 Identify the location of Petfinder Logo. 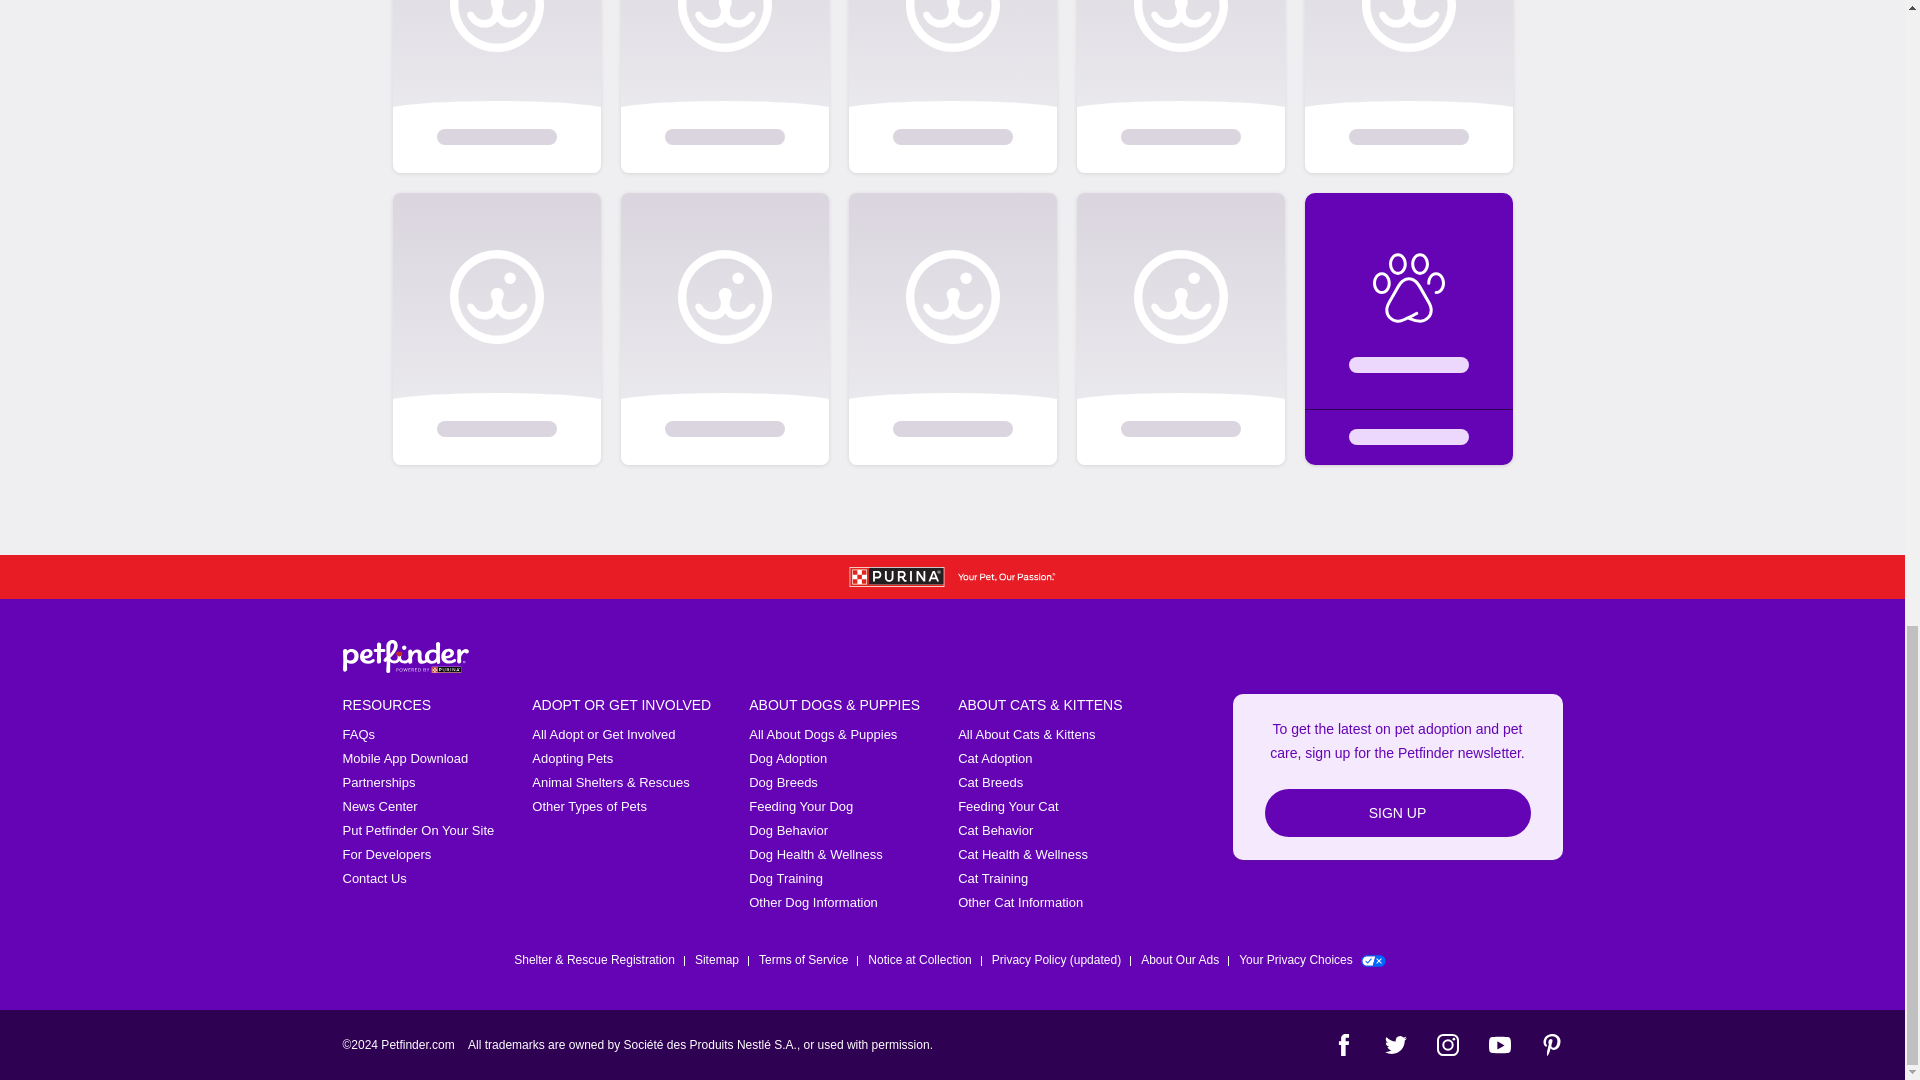
(404, 656).